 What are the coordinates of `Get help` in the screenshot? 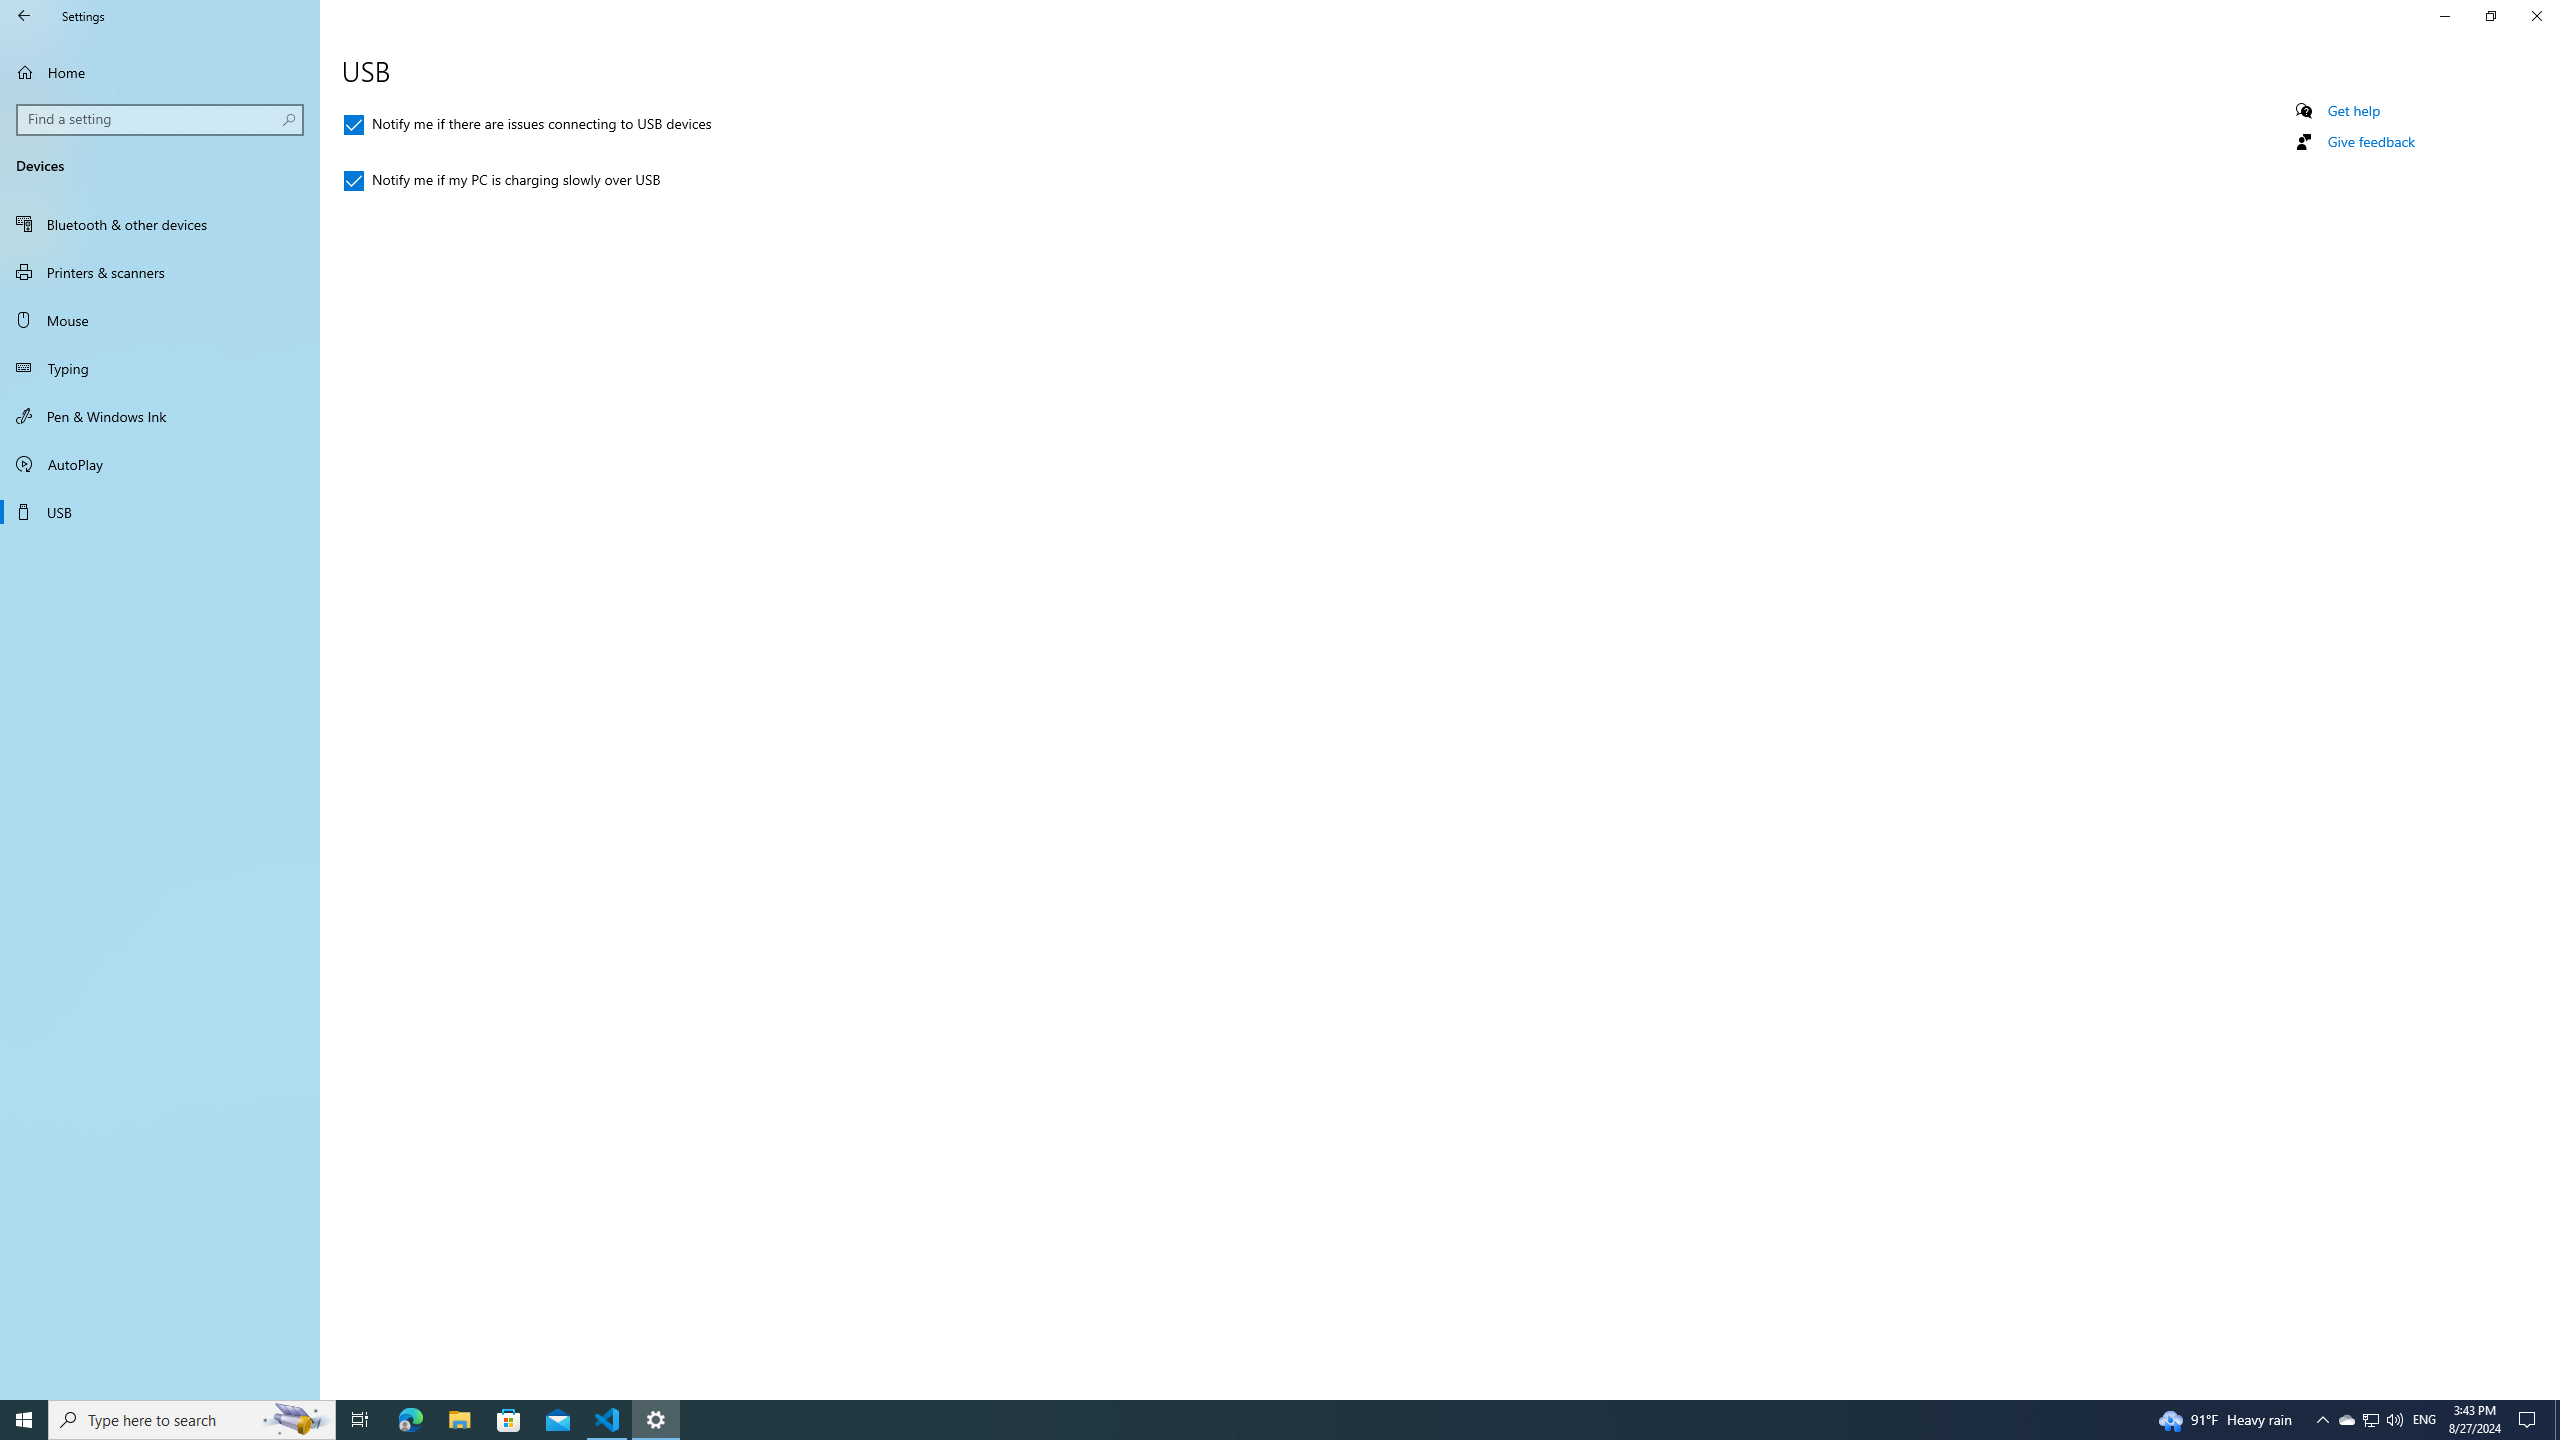 It's located at (2354, 110).